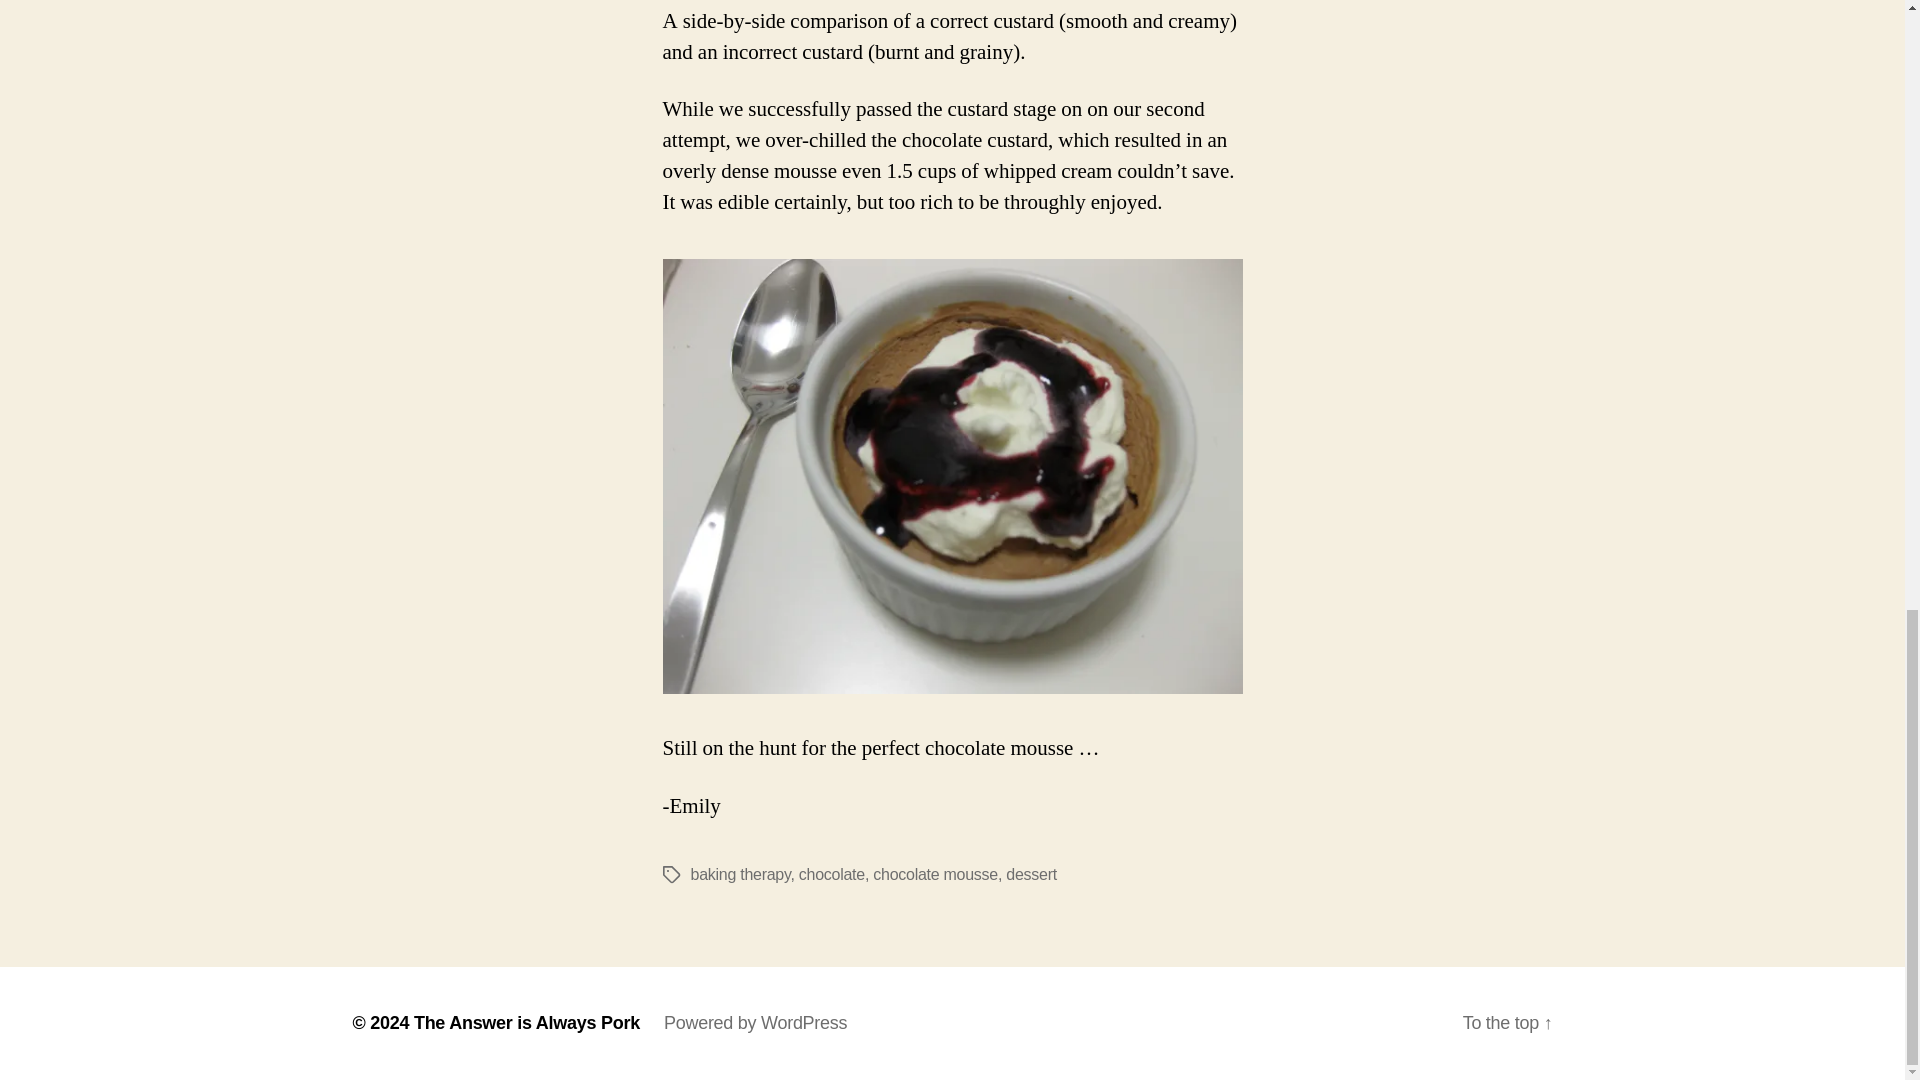  I want to click on baking therapy, so click(739, 874).